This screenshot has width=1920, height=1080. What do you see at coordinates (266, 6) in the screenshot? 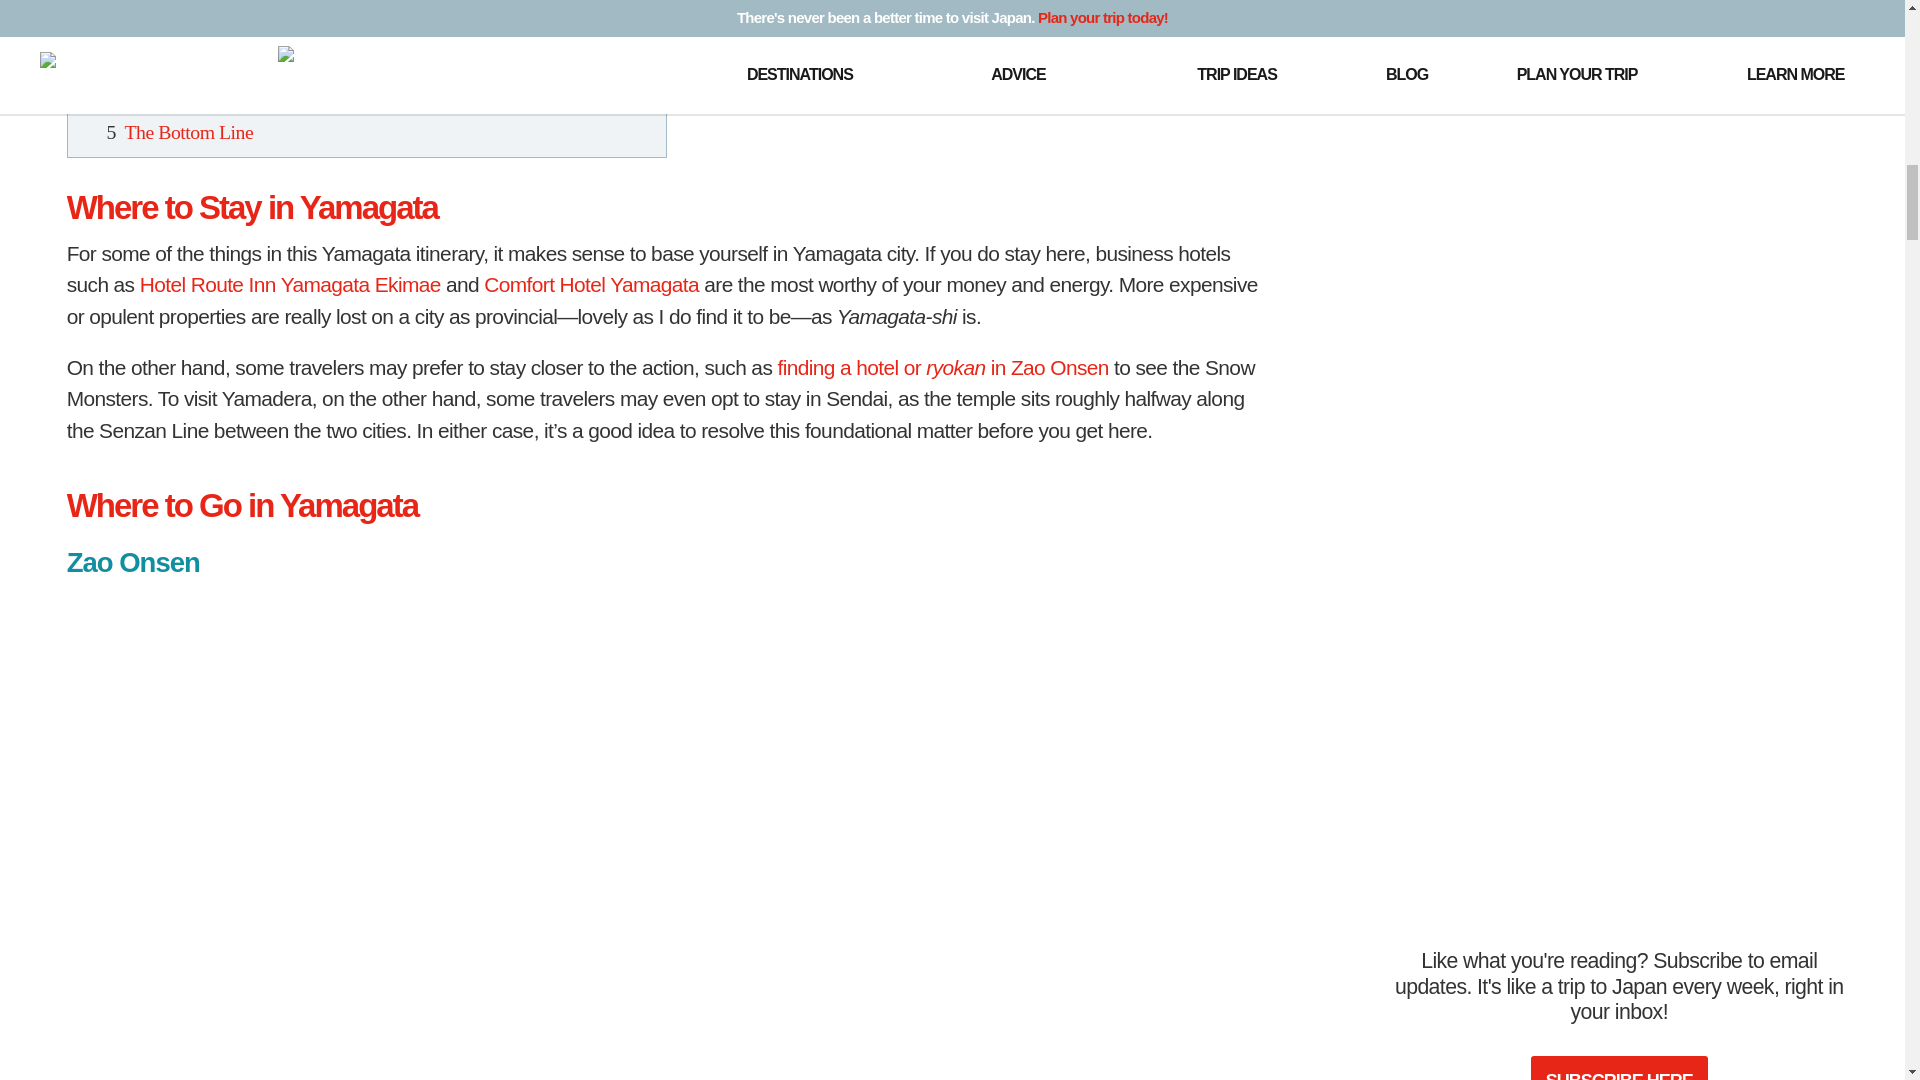
I see `Other FAQ About Travel in Yamagata` at bounding box center [266, 6].